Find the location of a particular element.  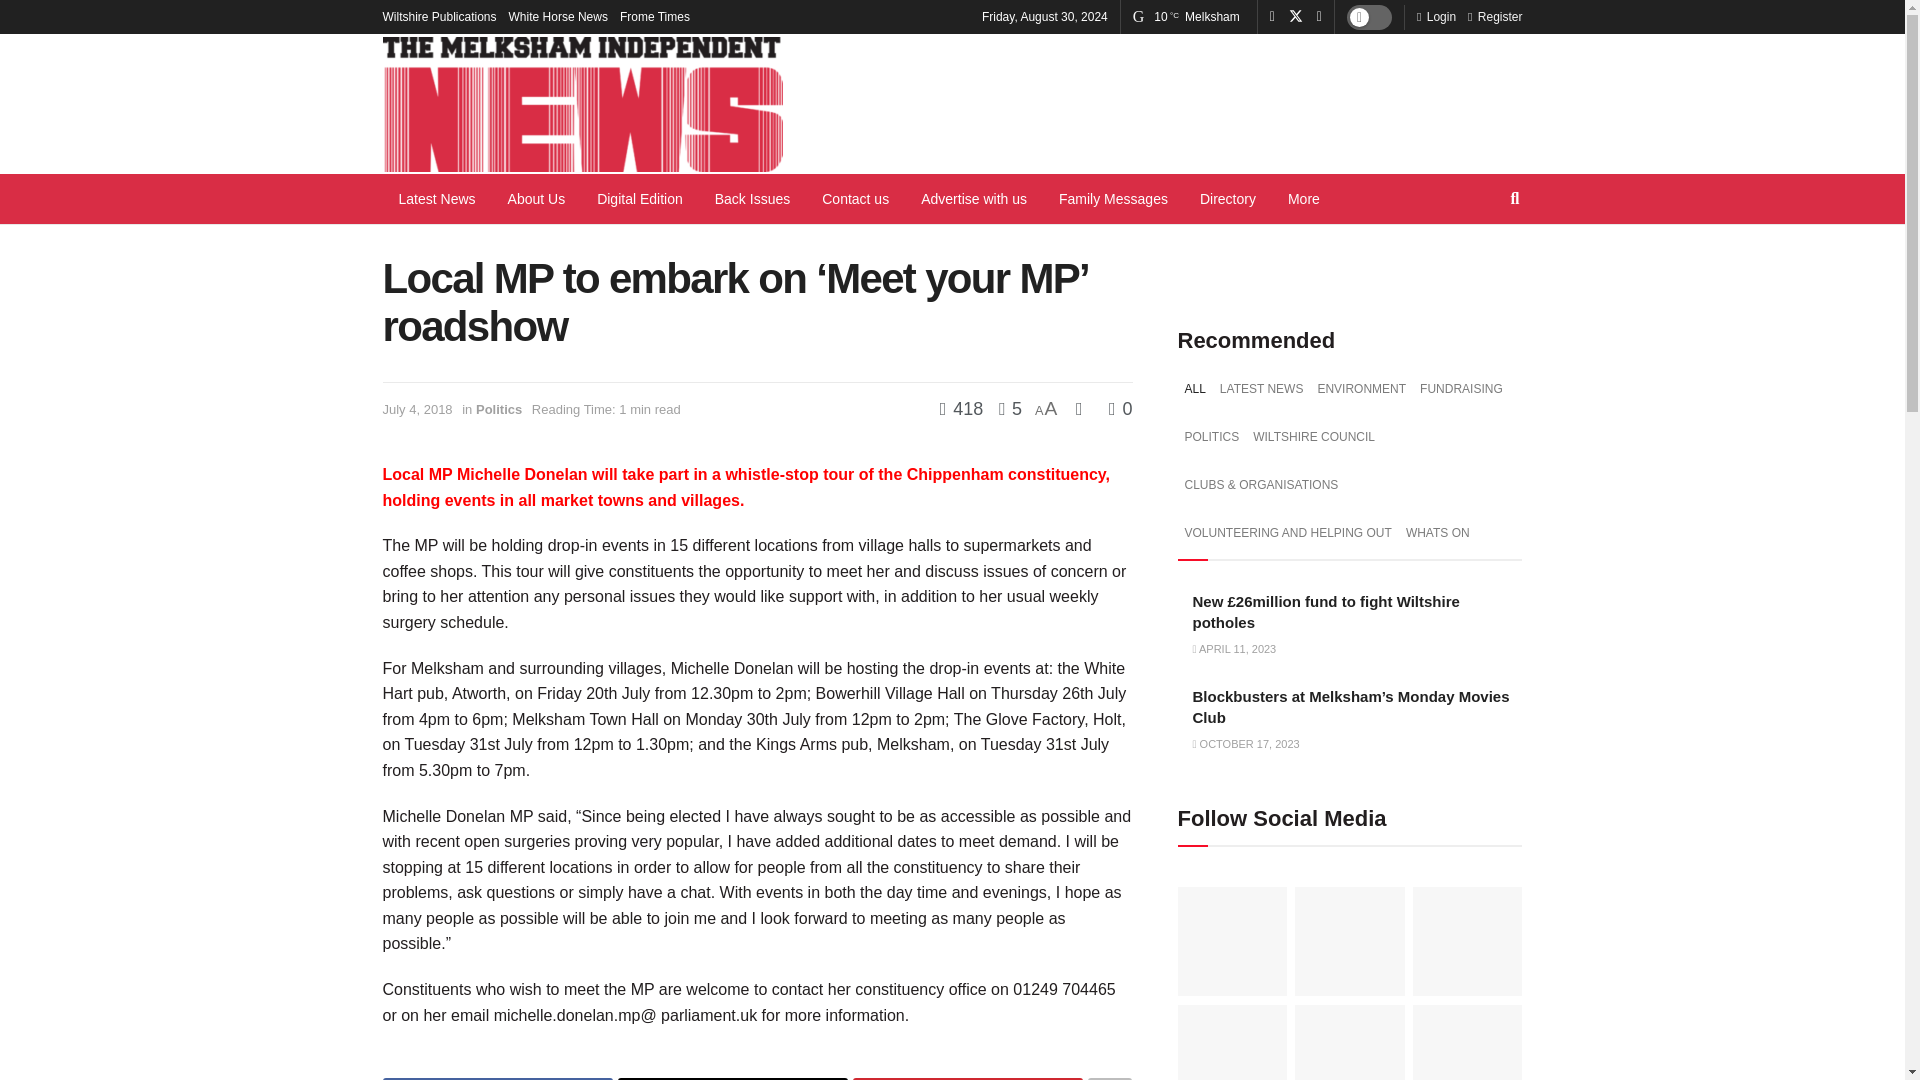

Register is located at coordinates (1495, 16).